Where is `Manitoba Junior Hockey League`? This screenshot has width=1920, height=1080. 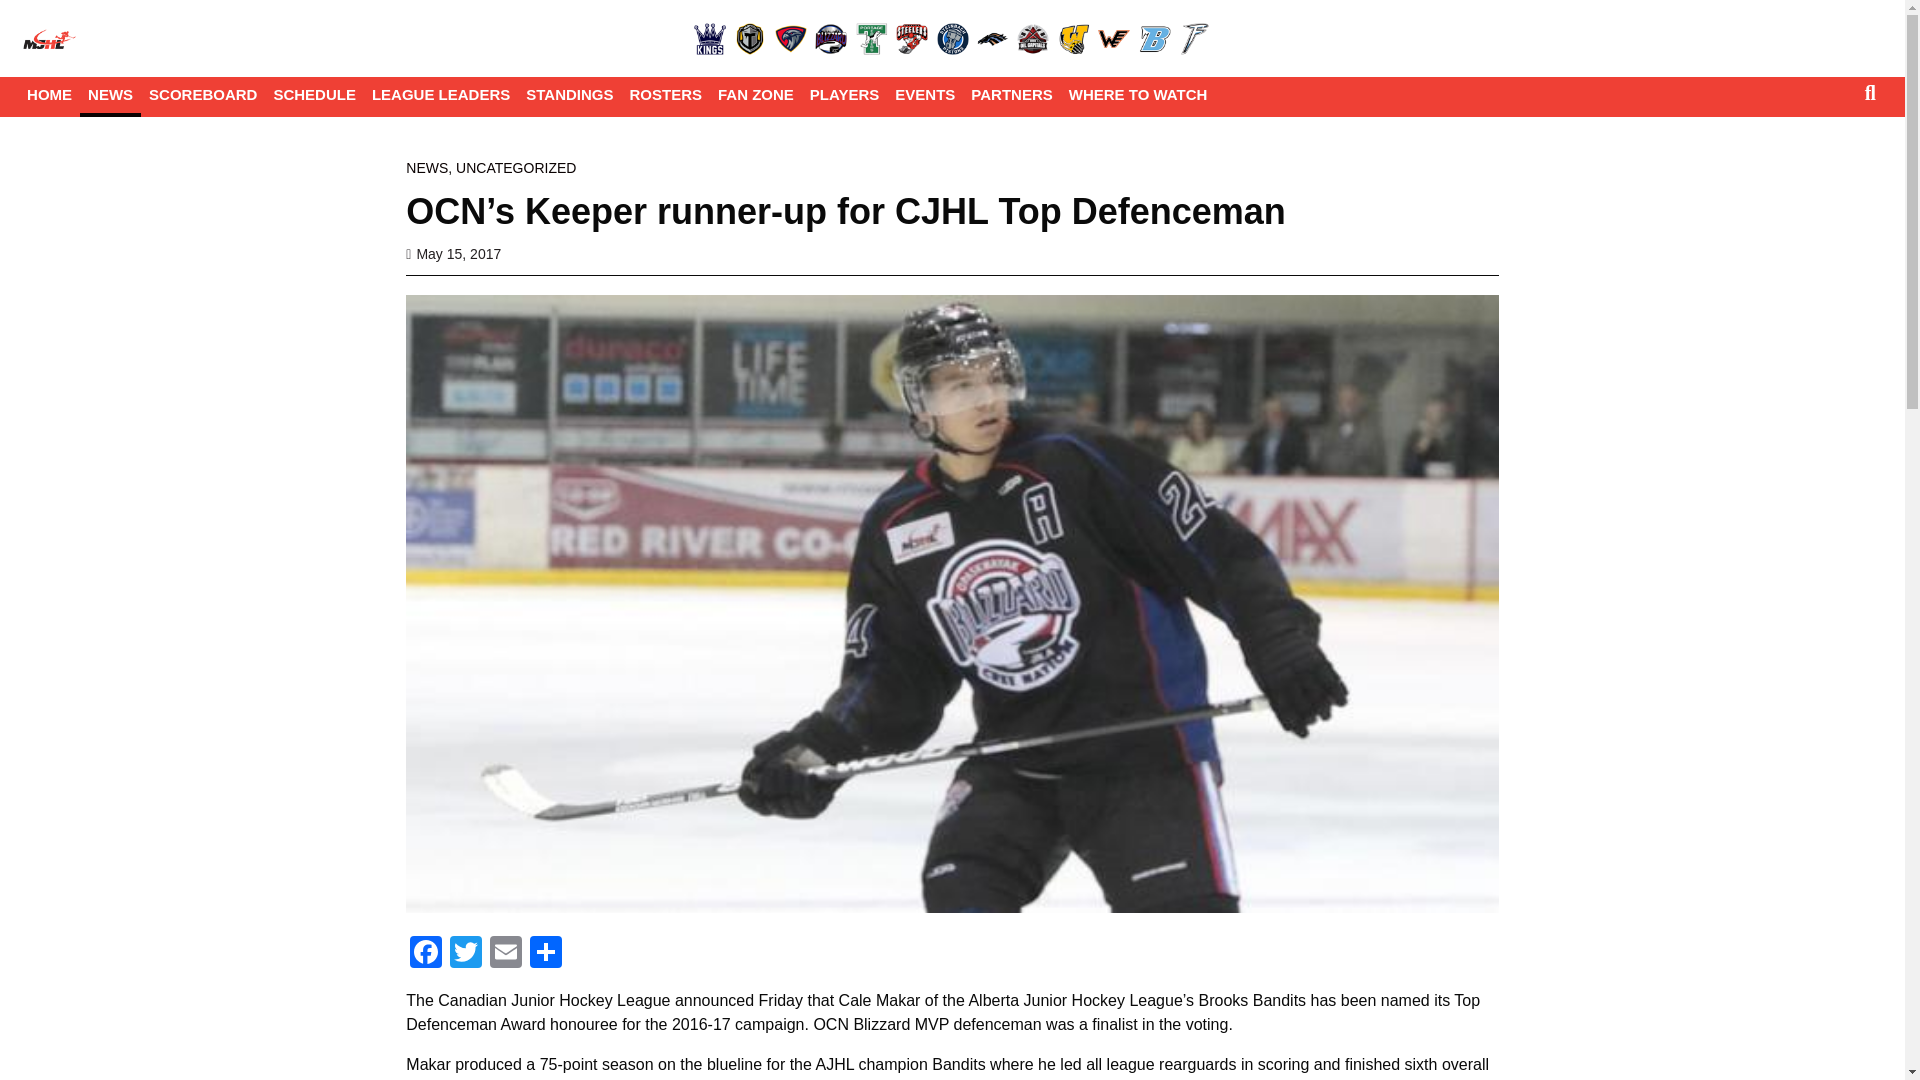 Manitoba Junior Hockey League is located at coordinates (50, 38).